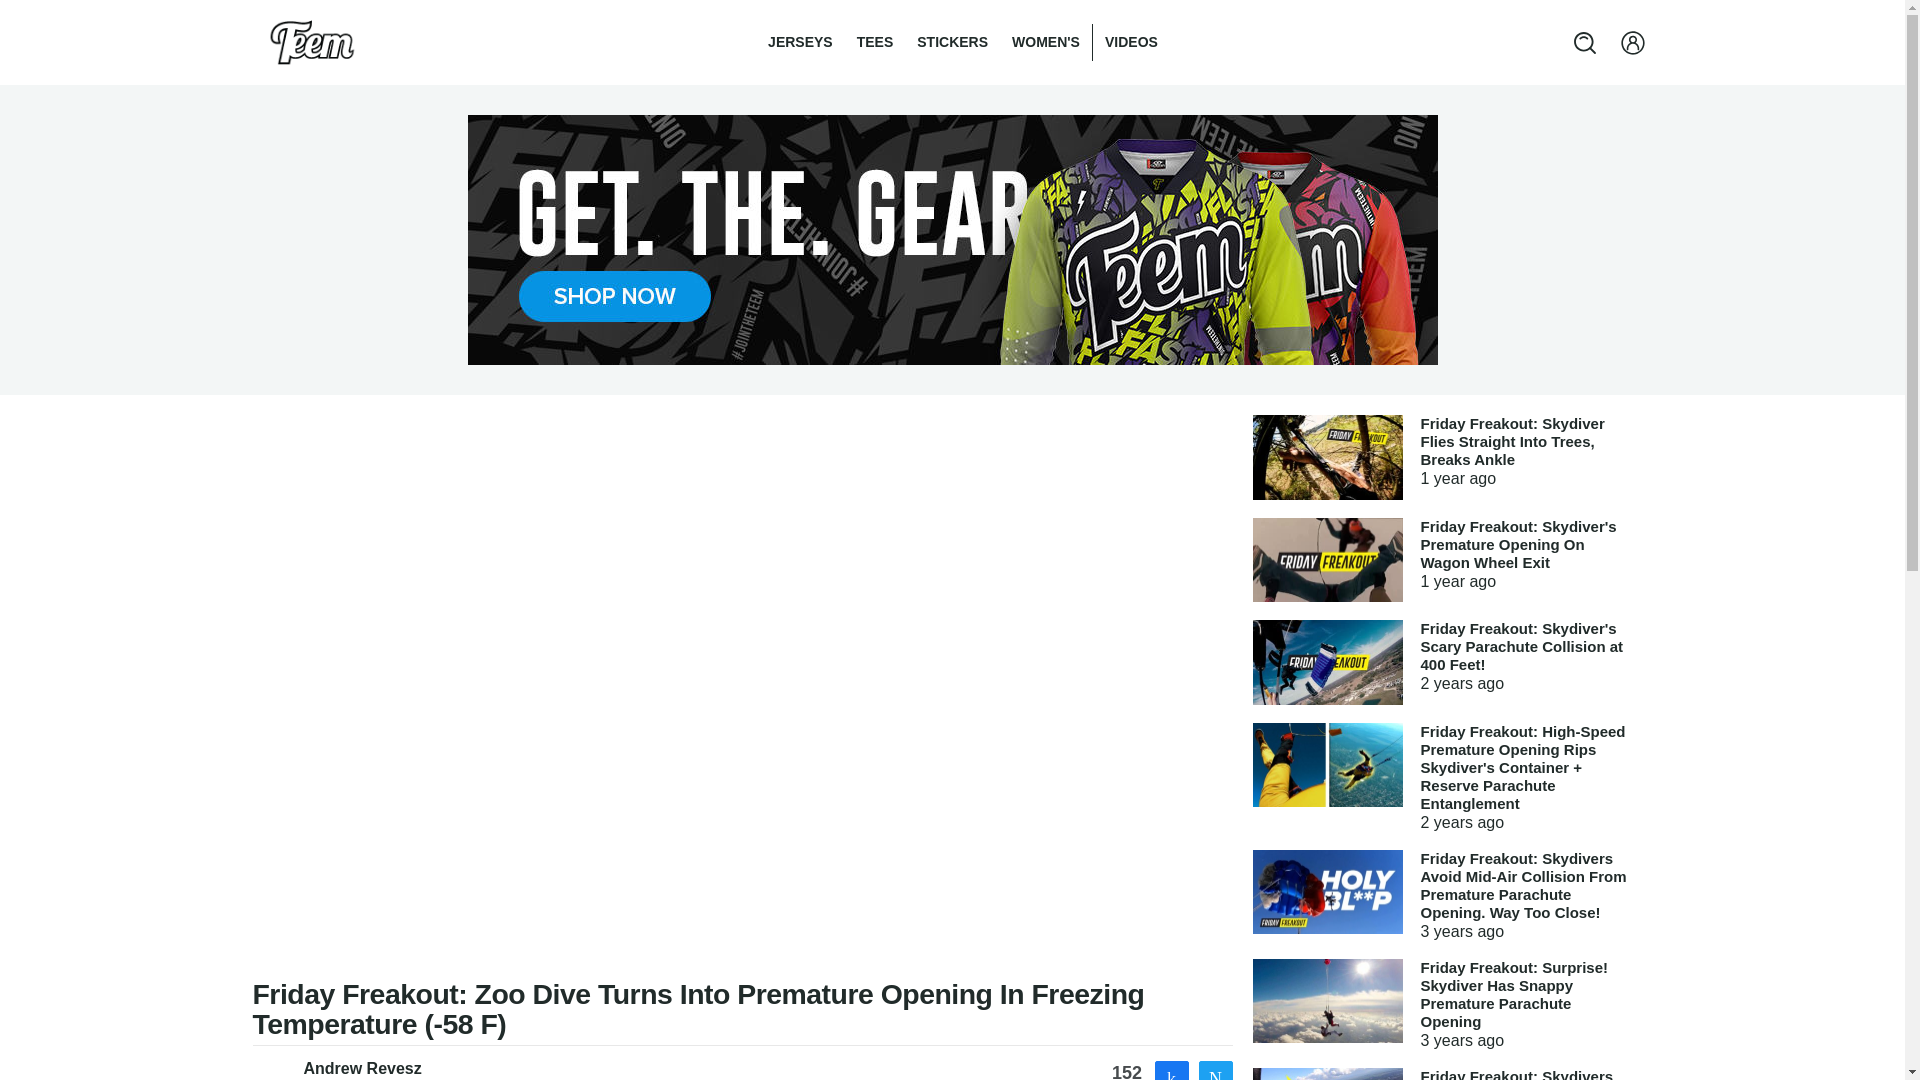  I want to click on VIDEOS, so click(1130, 42).